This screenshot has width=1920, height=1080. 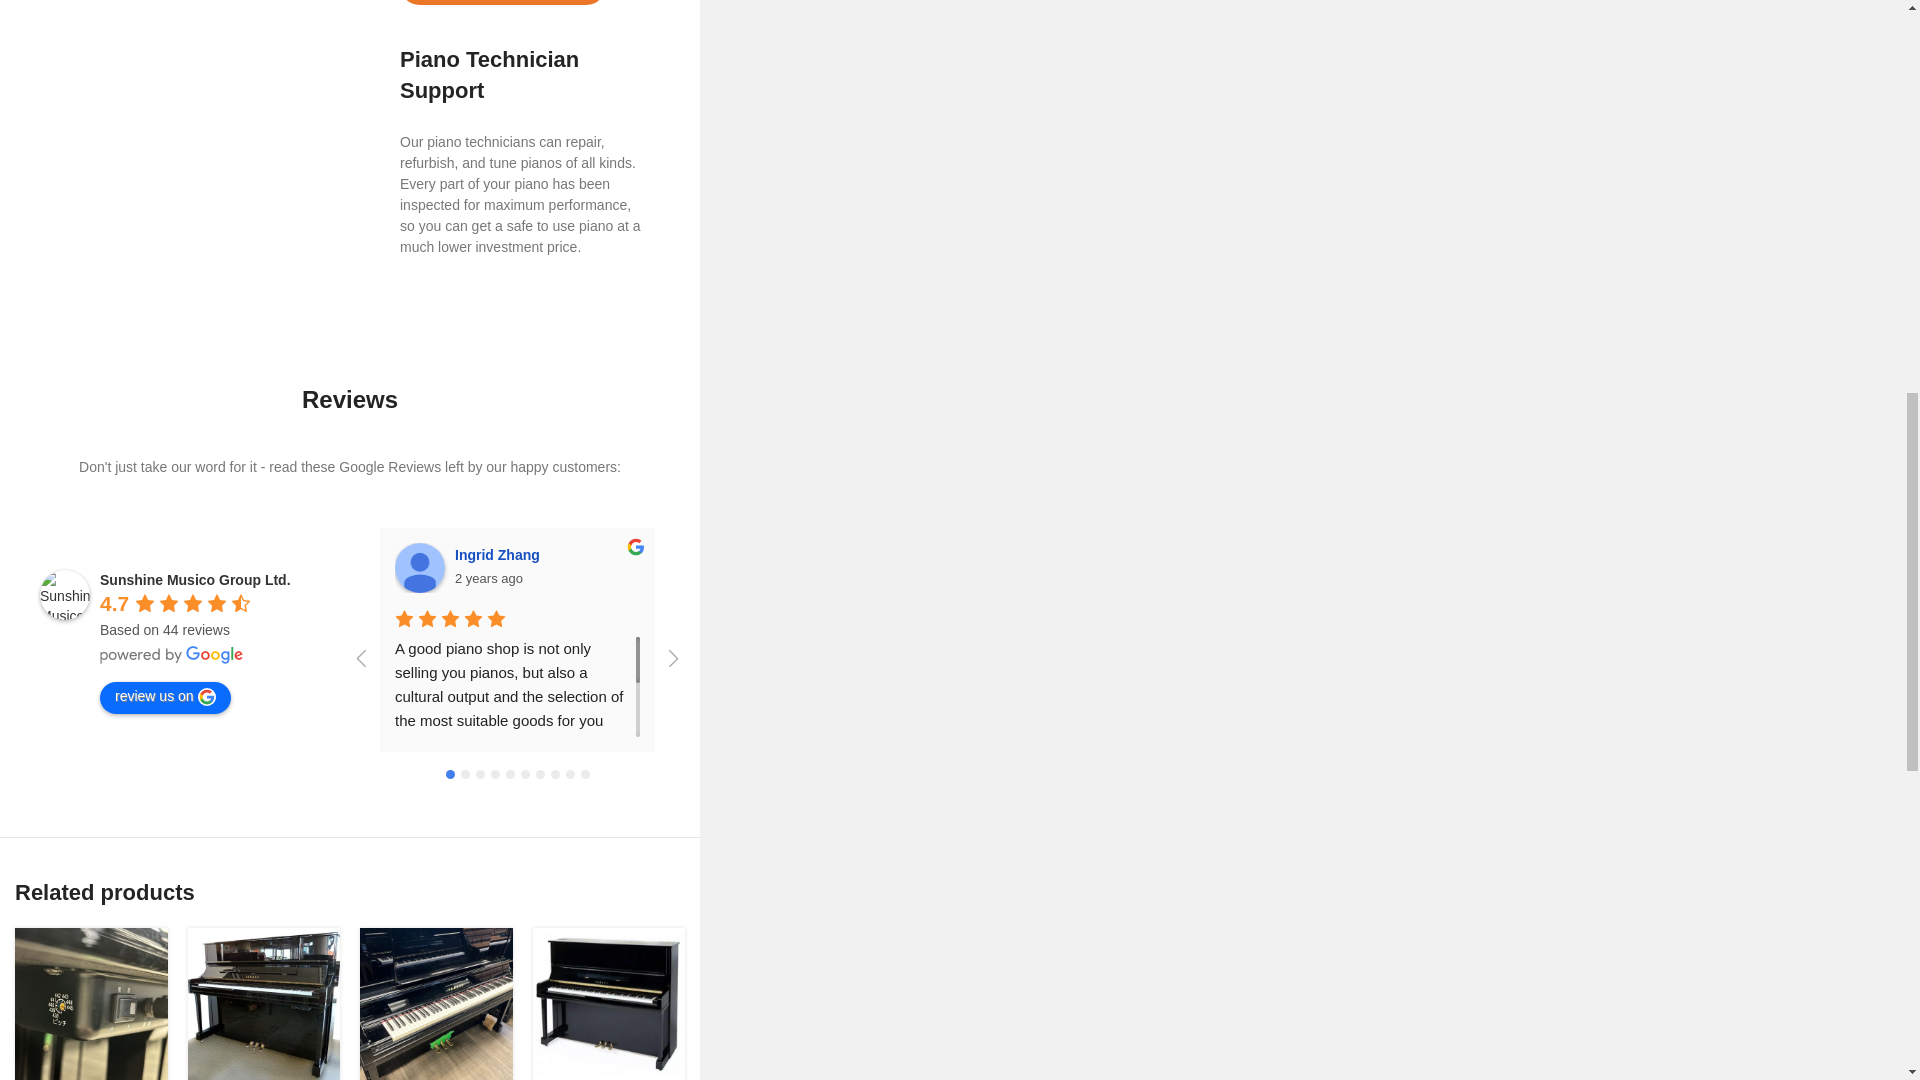 What do you see at coordinates (502, 2) in the screenshot?
I see `CHECK AVAILABILITY` at bounding box center [502, 2].